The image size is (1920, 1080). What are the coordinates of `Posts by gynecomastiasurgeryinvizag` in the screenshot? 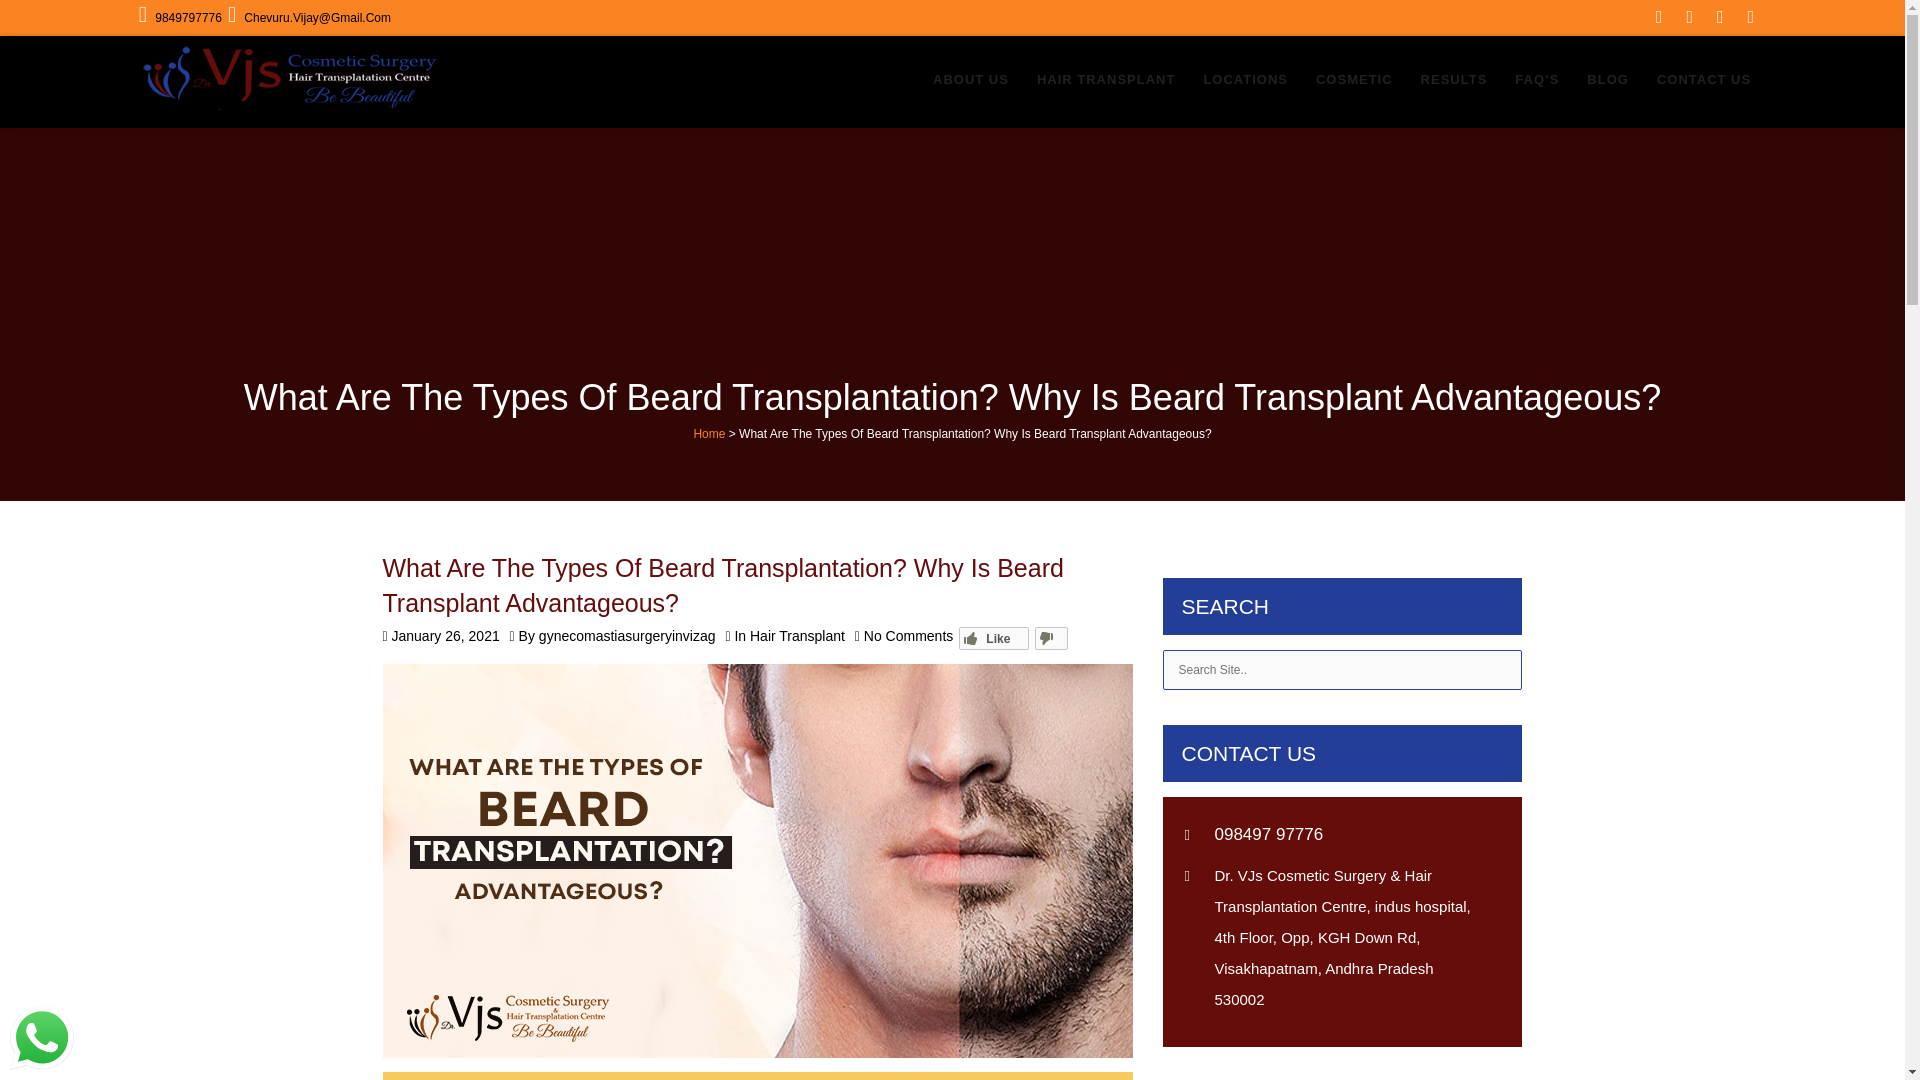 It's located at (628, 635).